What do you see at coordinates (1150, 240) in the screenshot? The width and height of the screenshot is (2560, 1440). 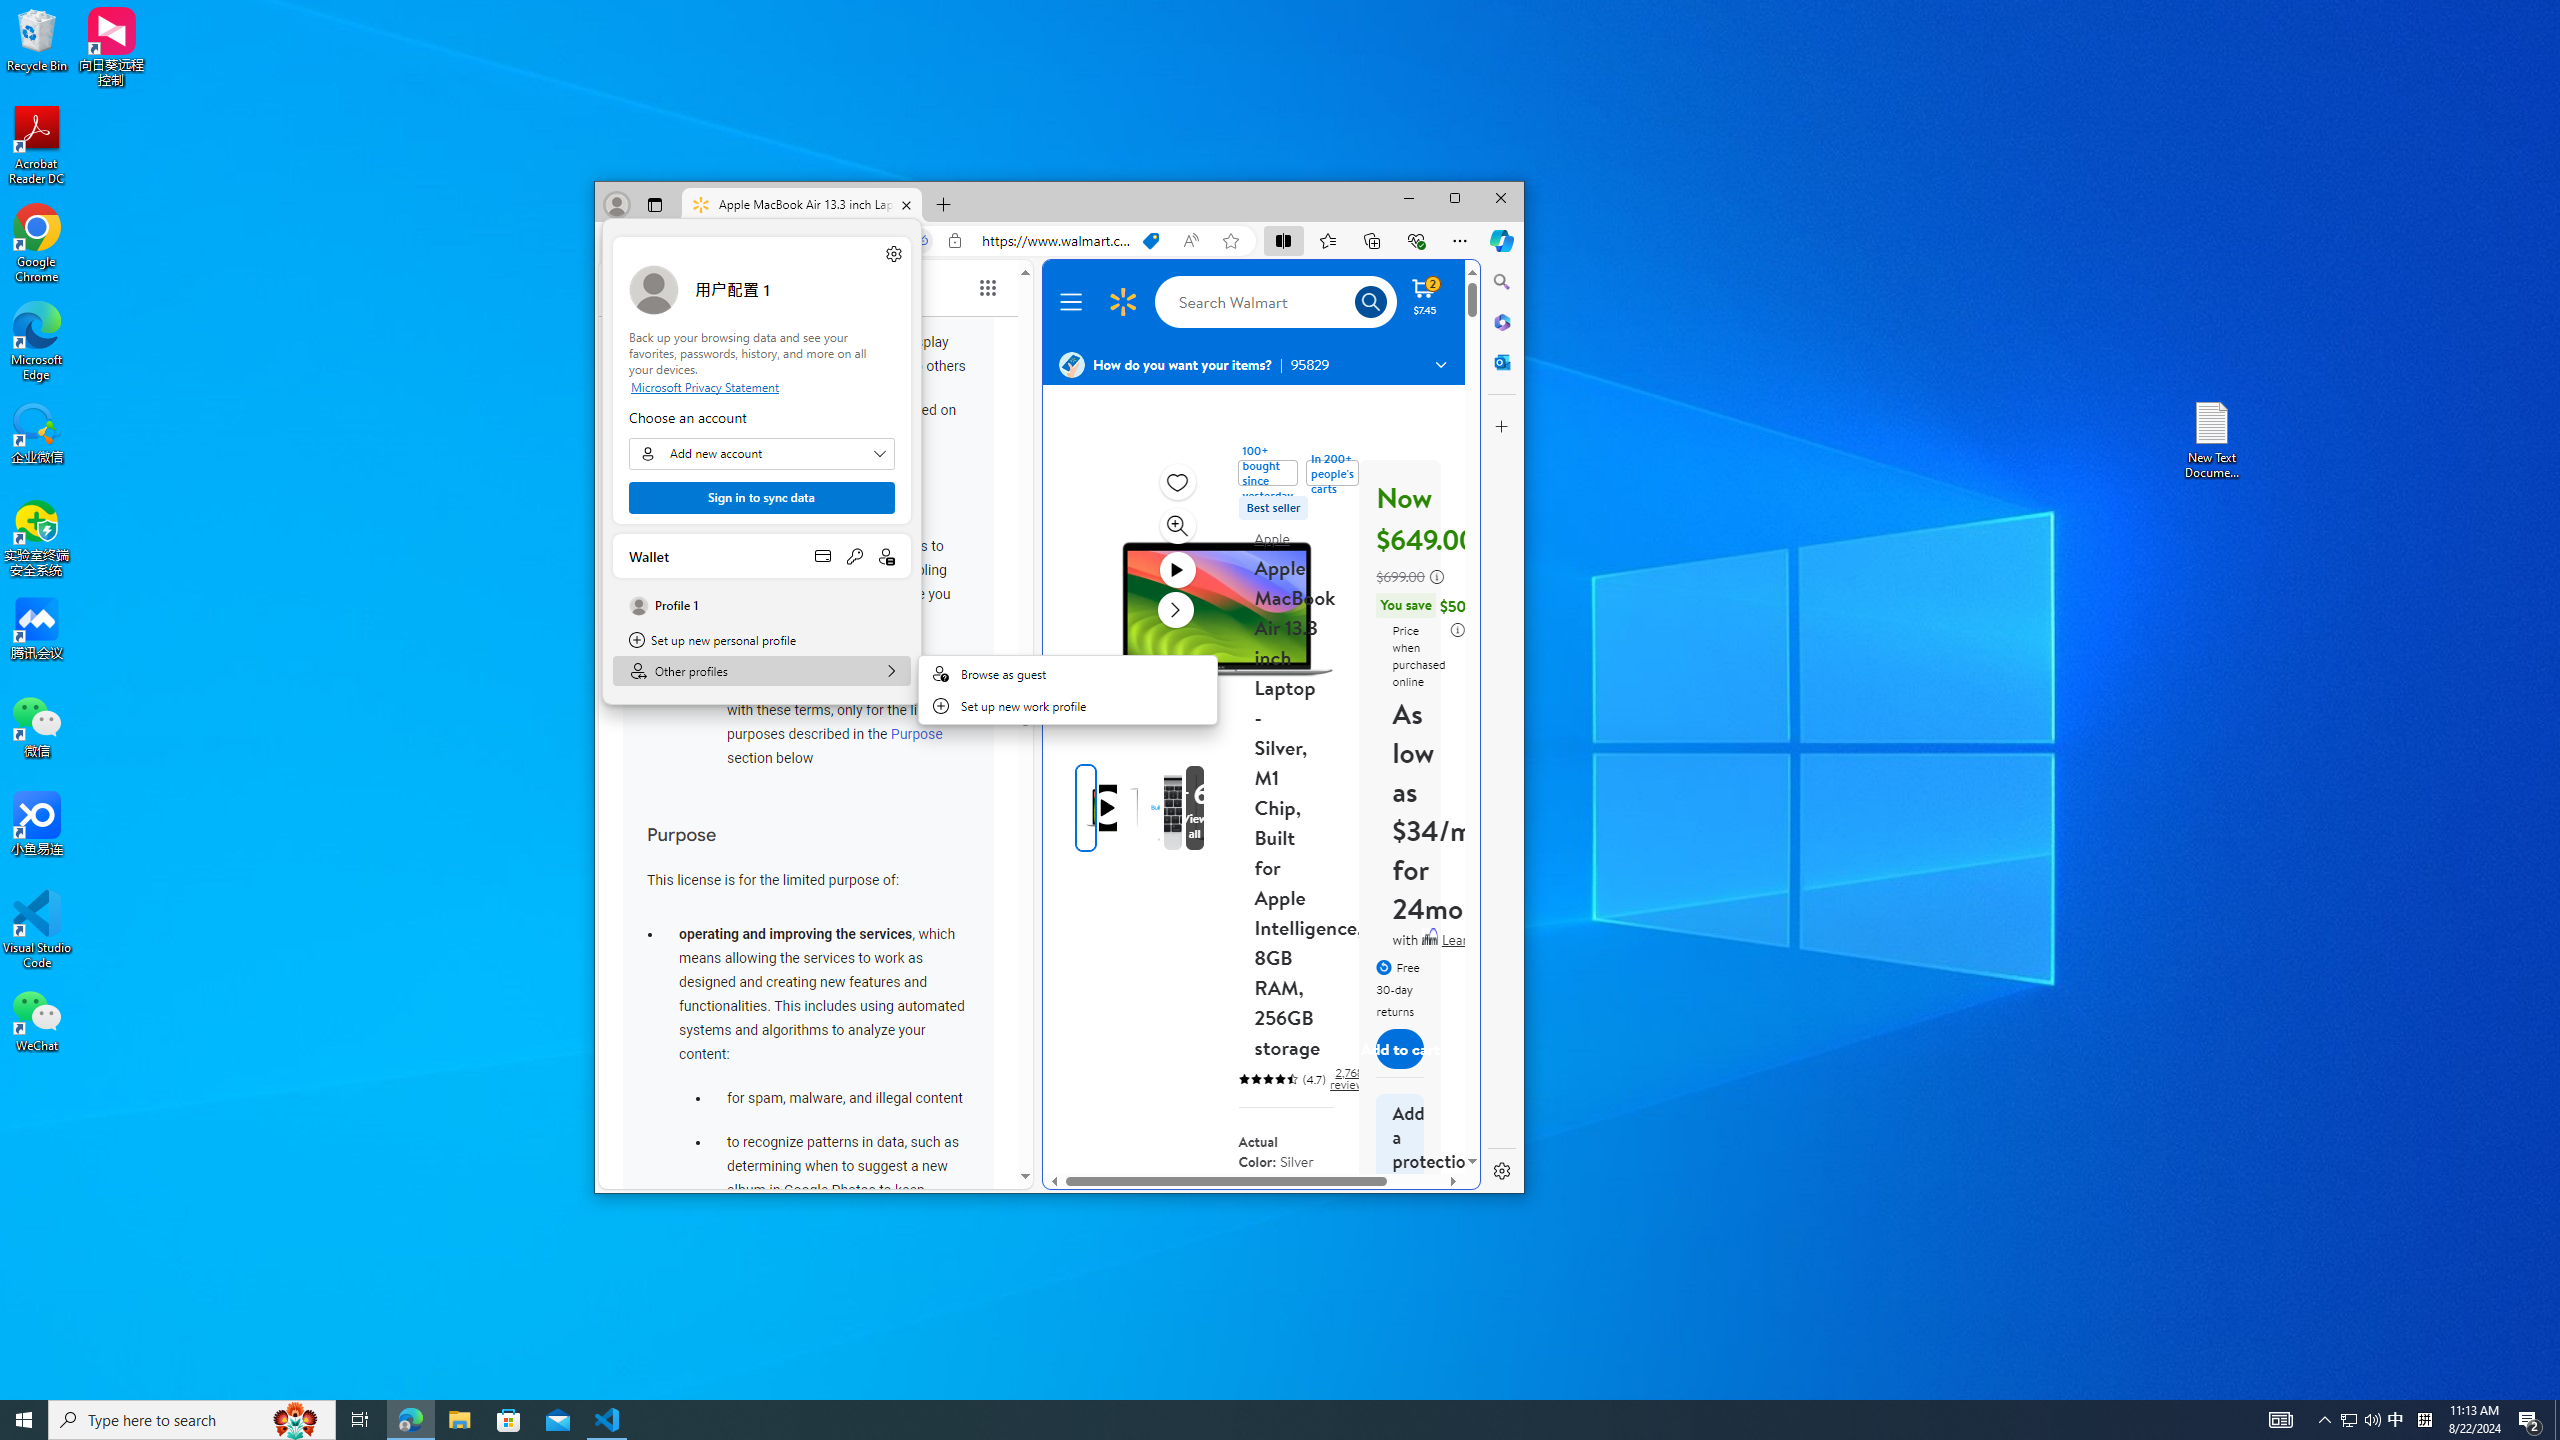 I see `Set up new work profile` at bounding box center [1150, 240].